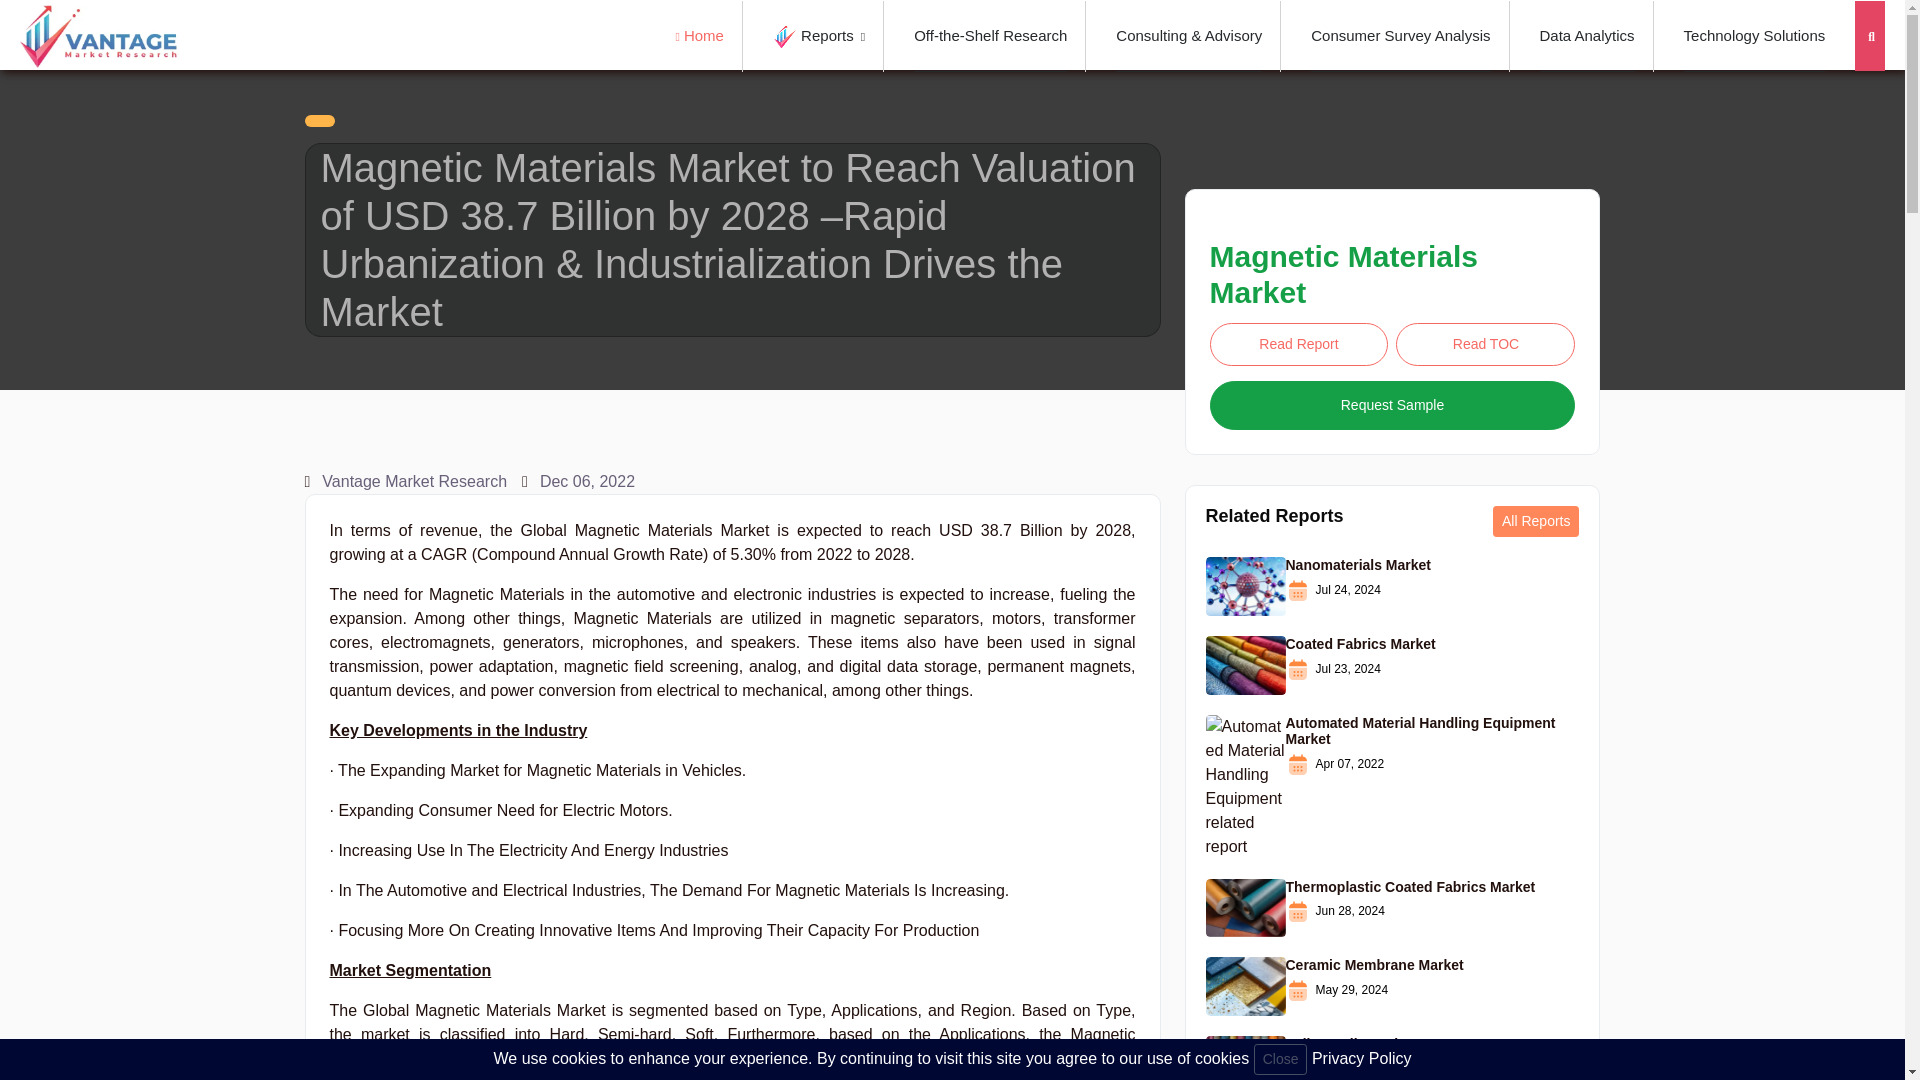 This screenshot has width=1920, height=1080. Describe the element at coordinates (1392, 405) in the screenshot. I see `Request Sample` at that location.